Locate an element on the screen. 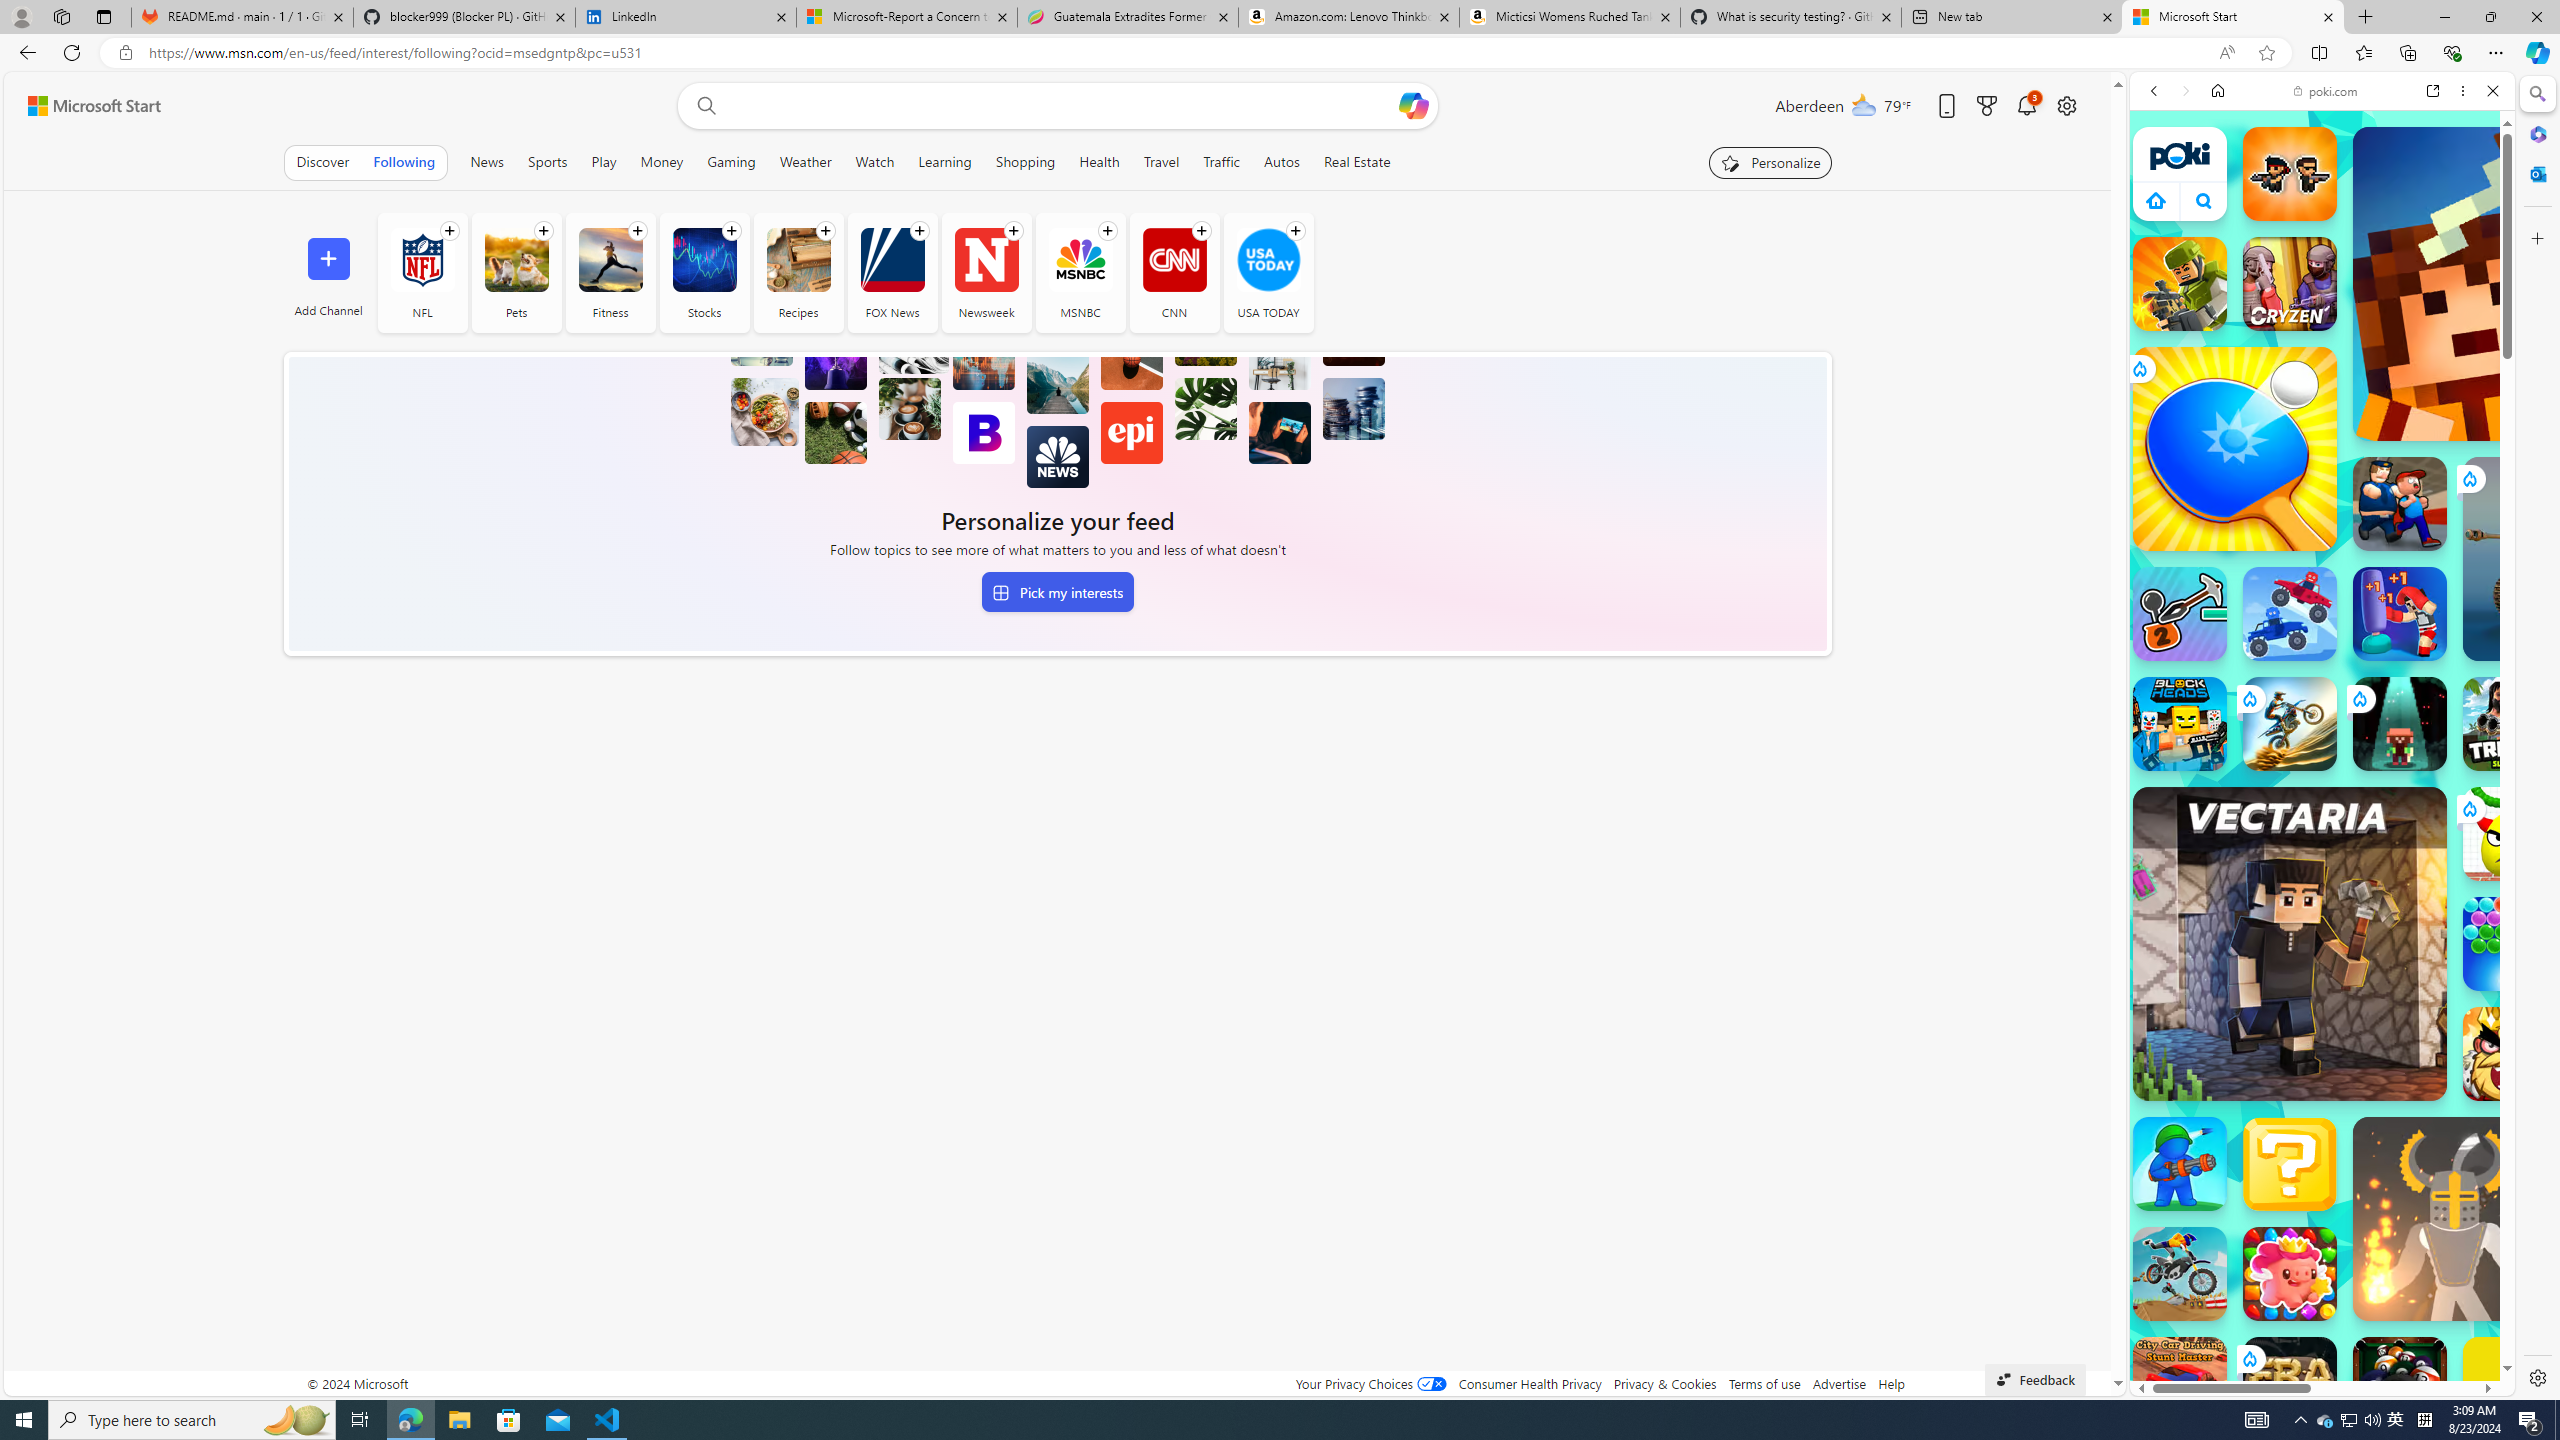 The image size is (2560, 1440). Zombie Rush is located at coordinates (2290, 173).